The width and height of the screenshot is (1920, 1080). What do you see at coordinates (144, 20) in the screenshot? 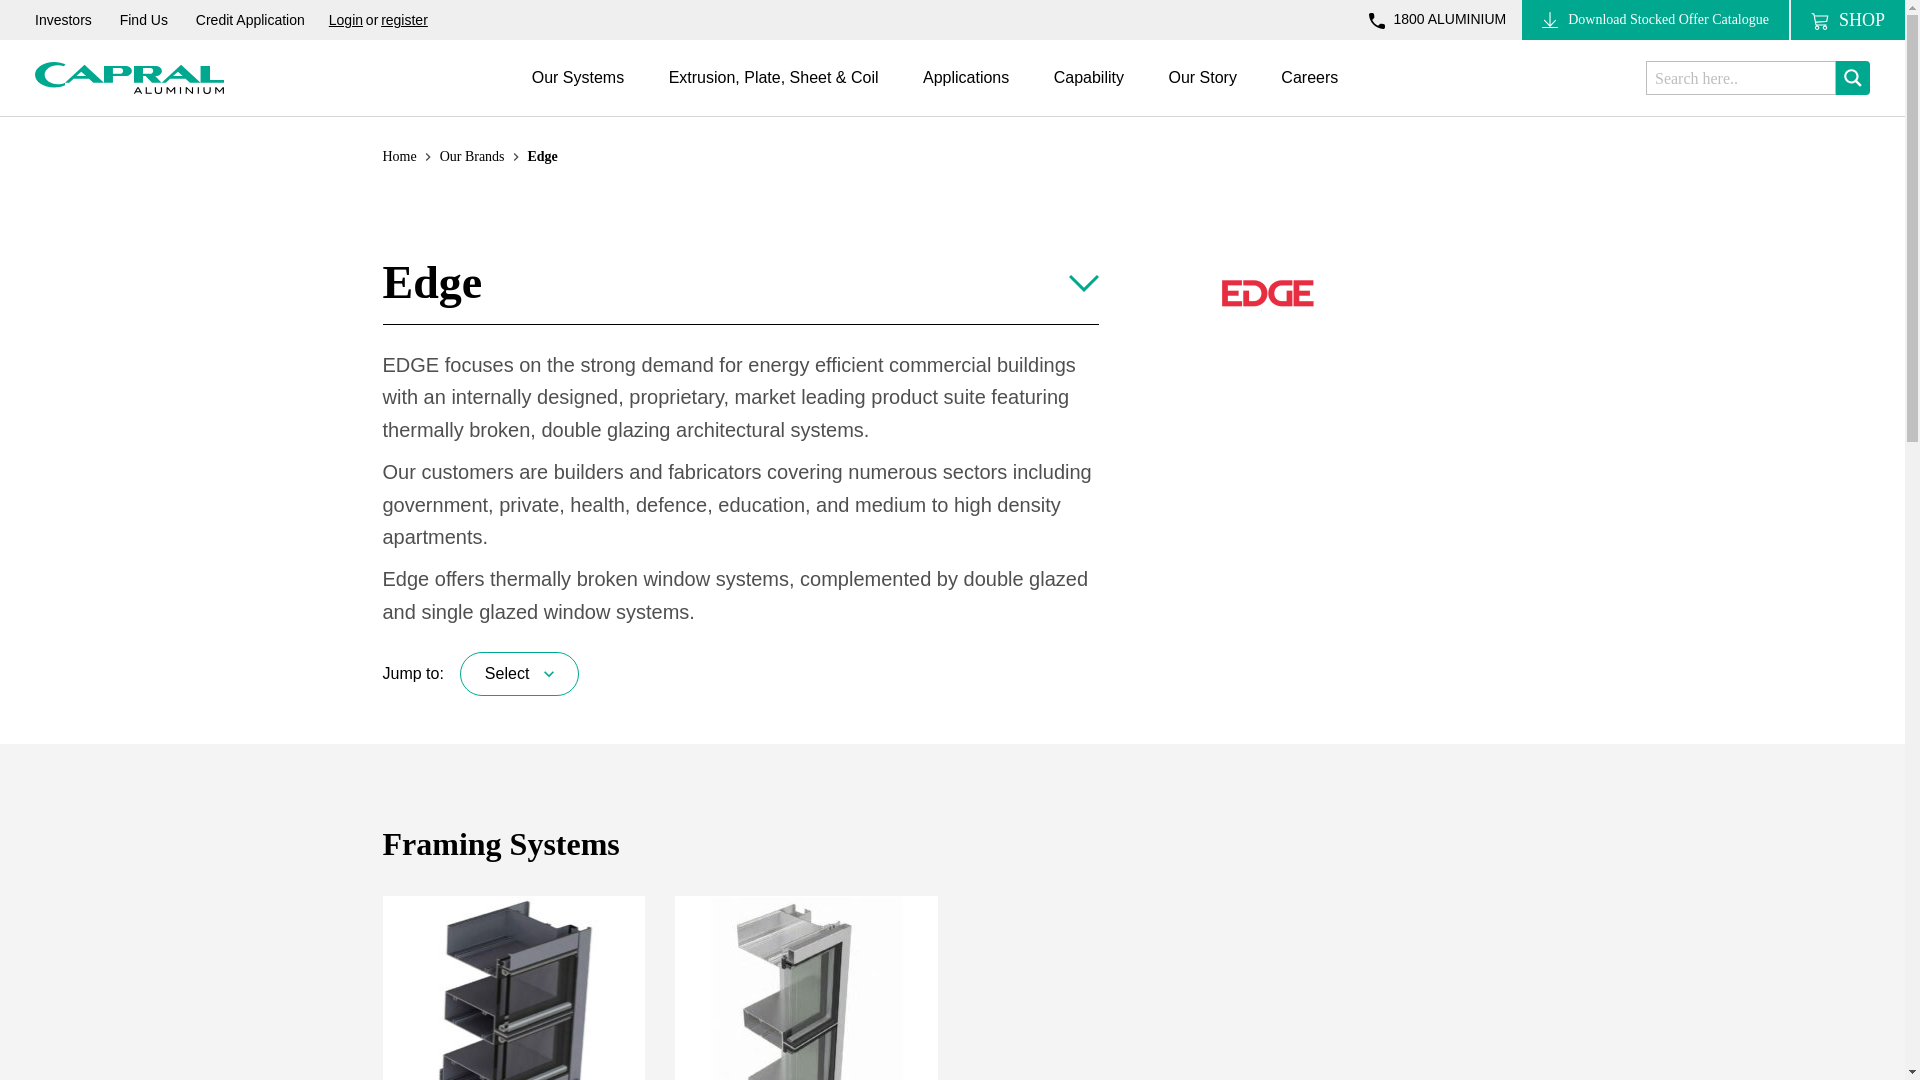
I see `Find Us` at bounding box center [144, 20].